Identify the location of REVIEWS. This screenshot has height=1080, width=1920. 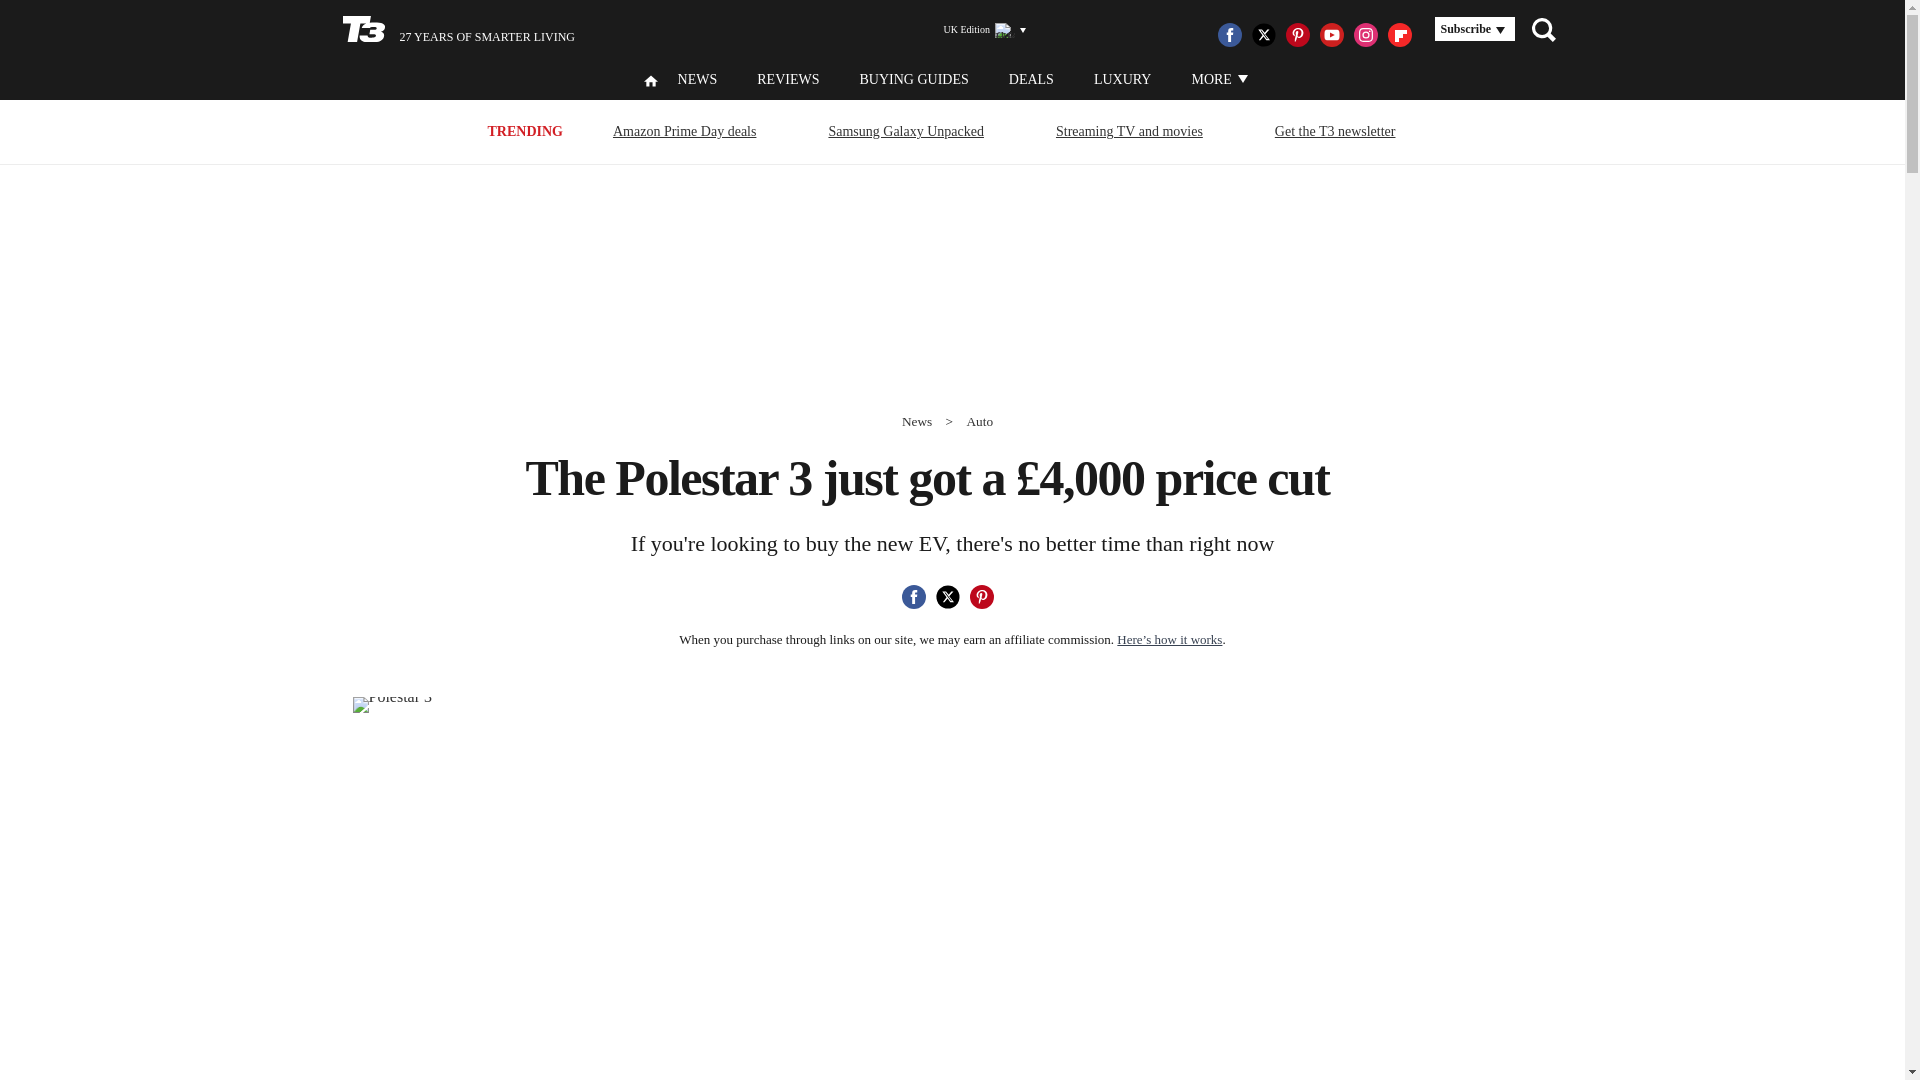
(788, 80).